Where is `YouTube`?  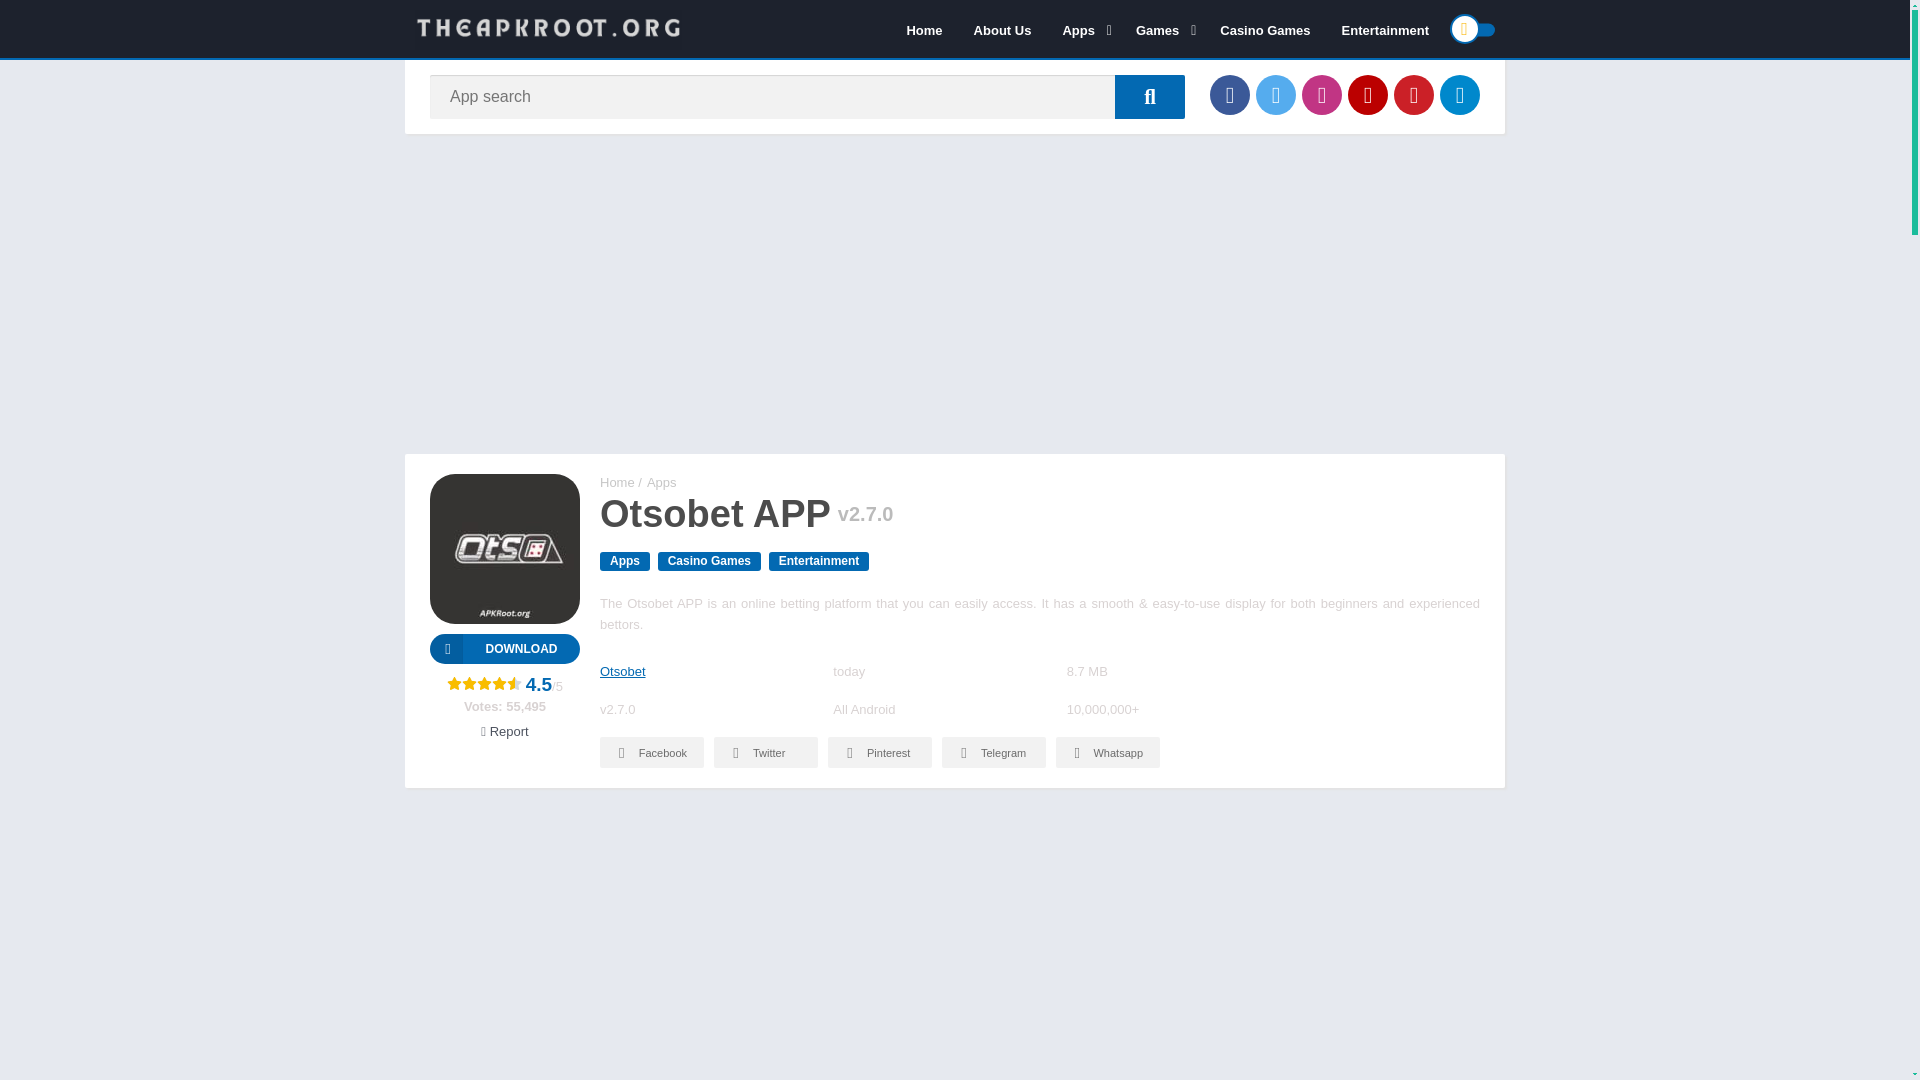 YouTube is located at coordinates (1368, 94).